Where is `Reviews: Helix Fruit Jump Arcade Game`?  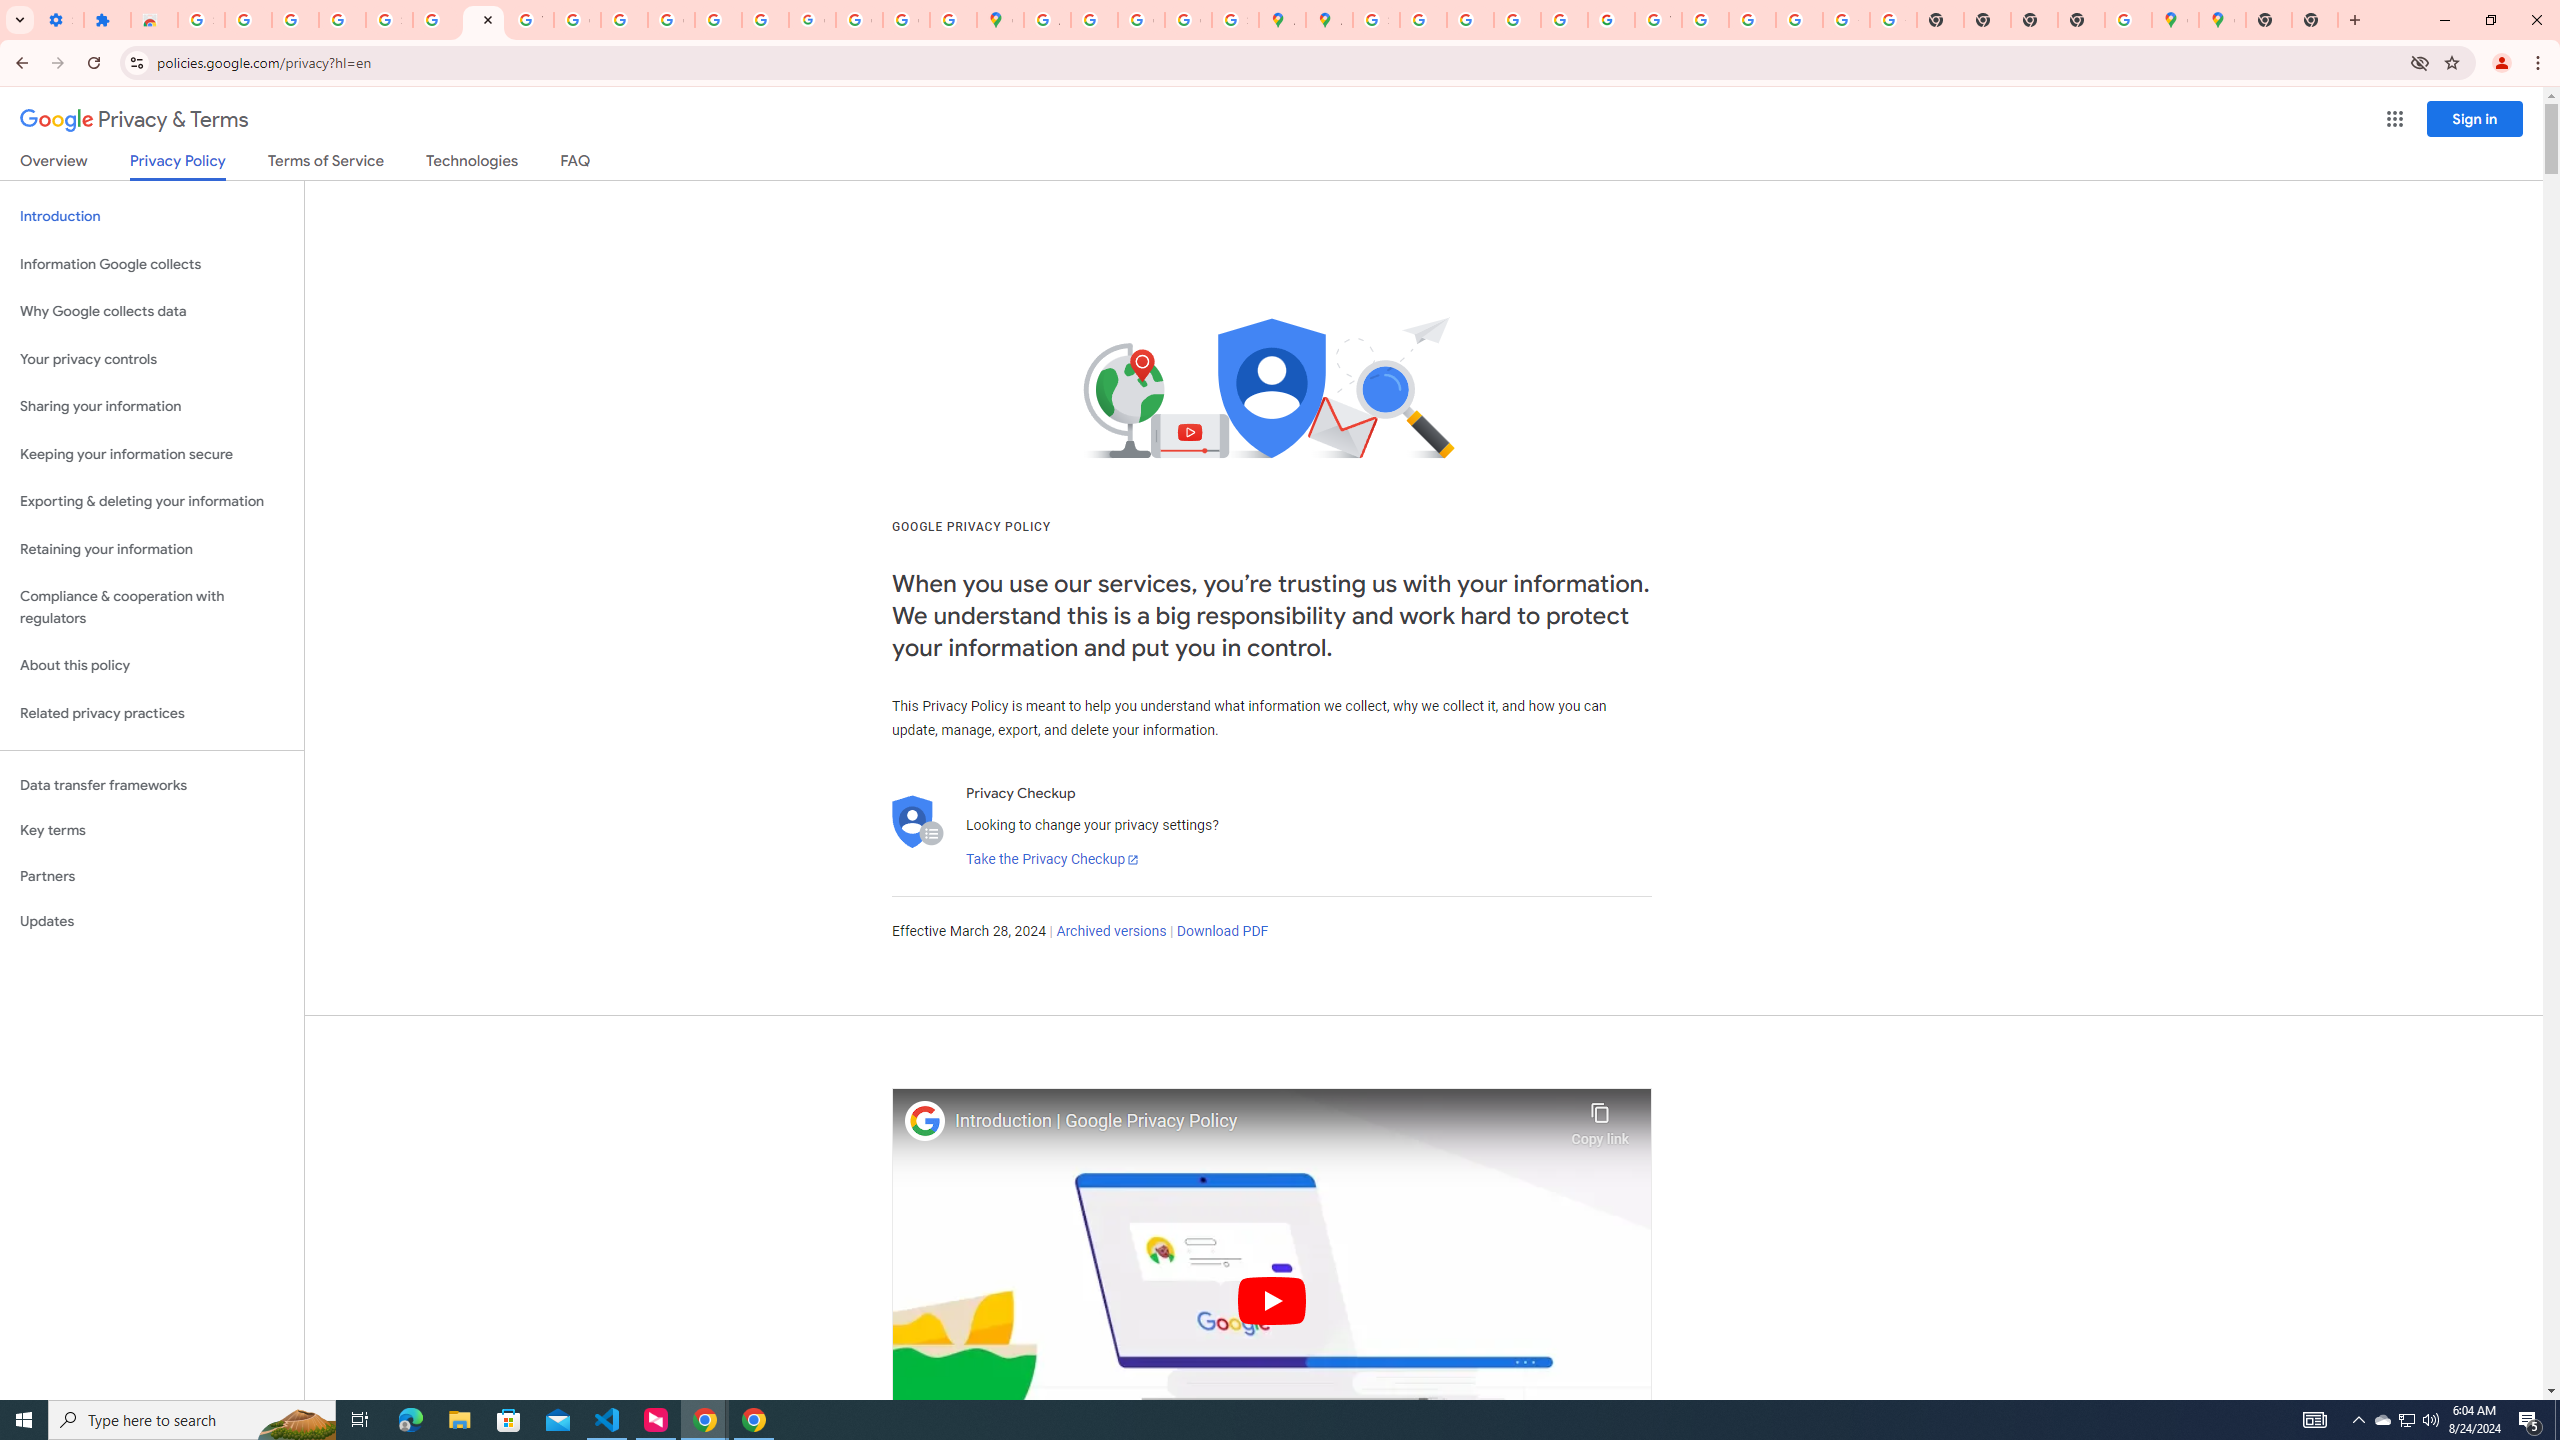 Reviews: Helix Fruit Jump Arcade Game is located at coordinates (154, 20).